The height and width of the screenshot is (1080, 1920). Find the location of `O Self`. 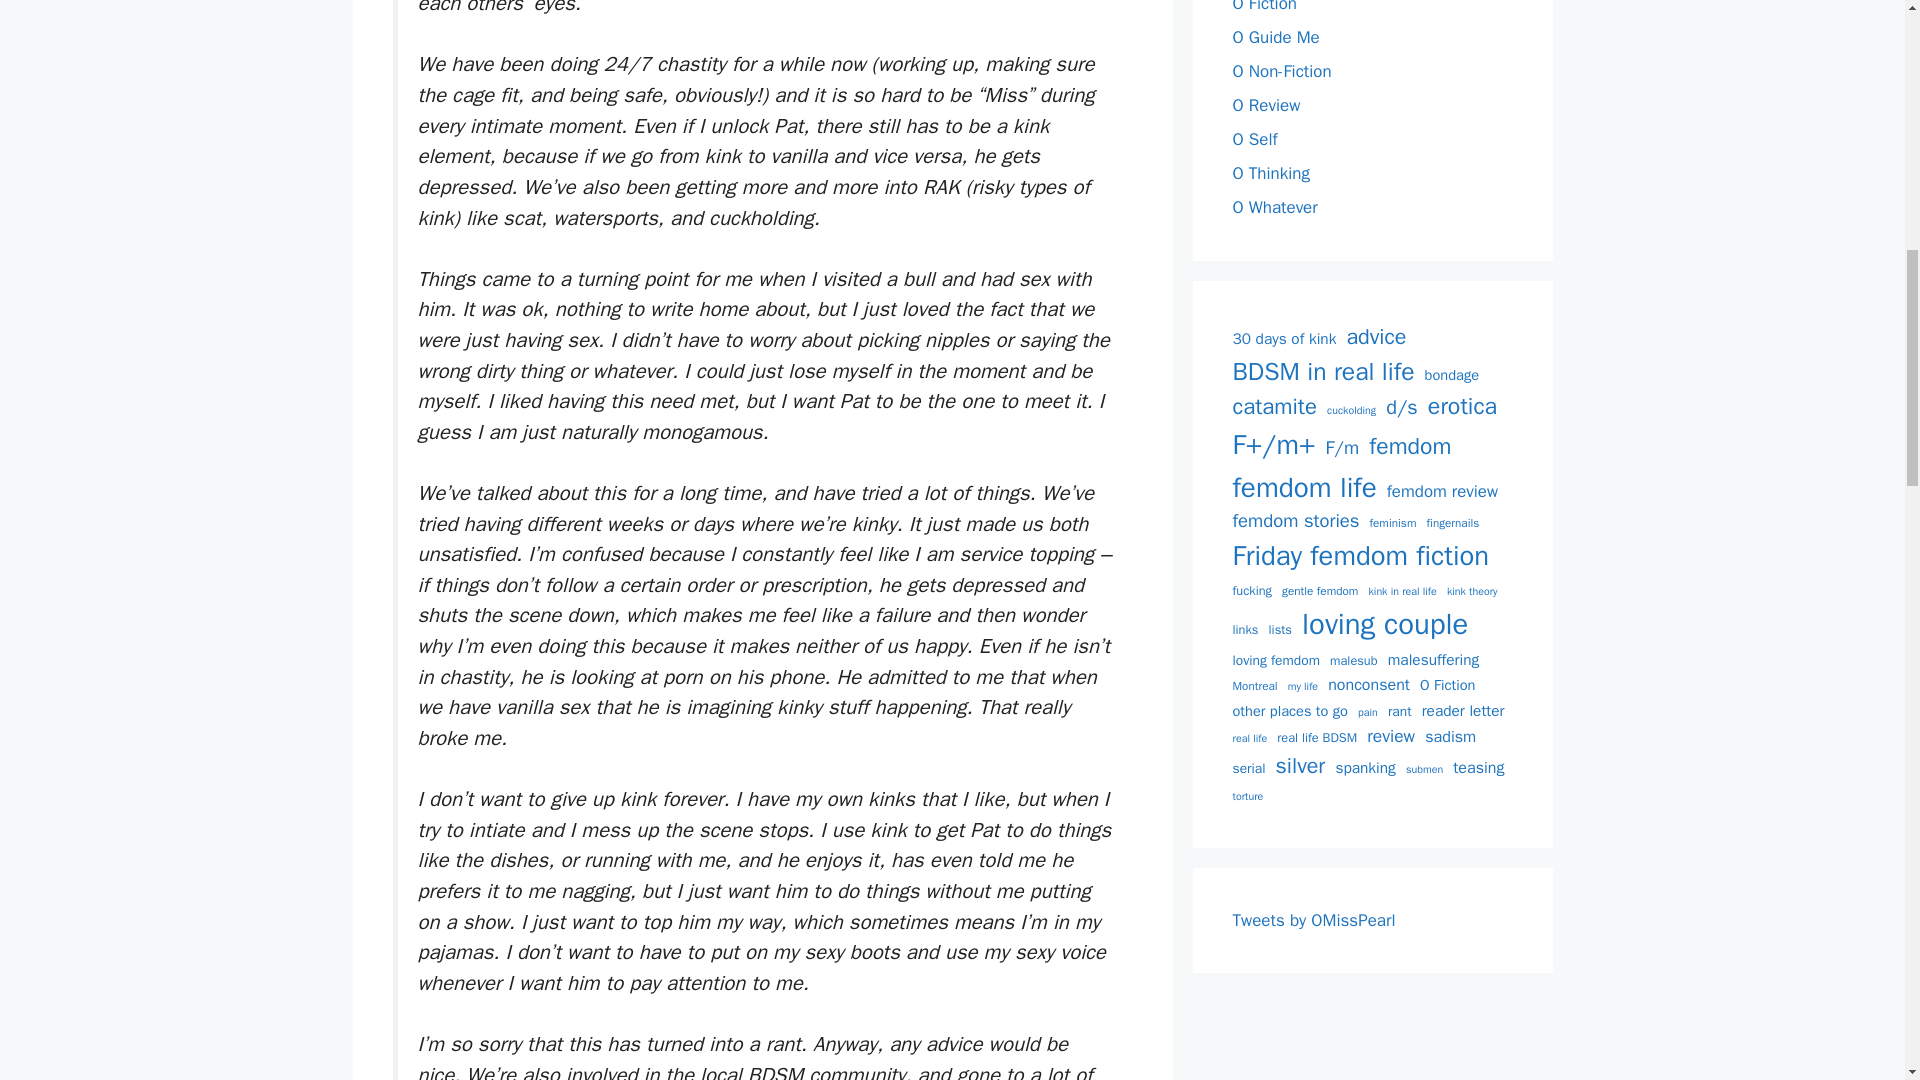

O Self is located at coordinates (1254, 139).